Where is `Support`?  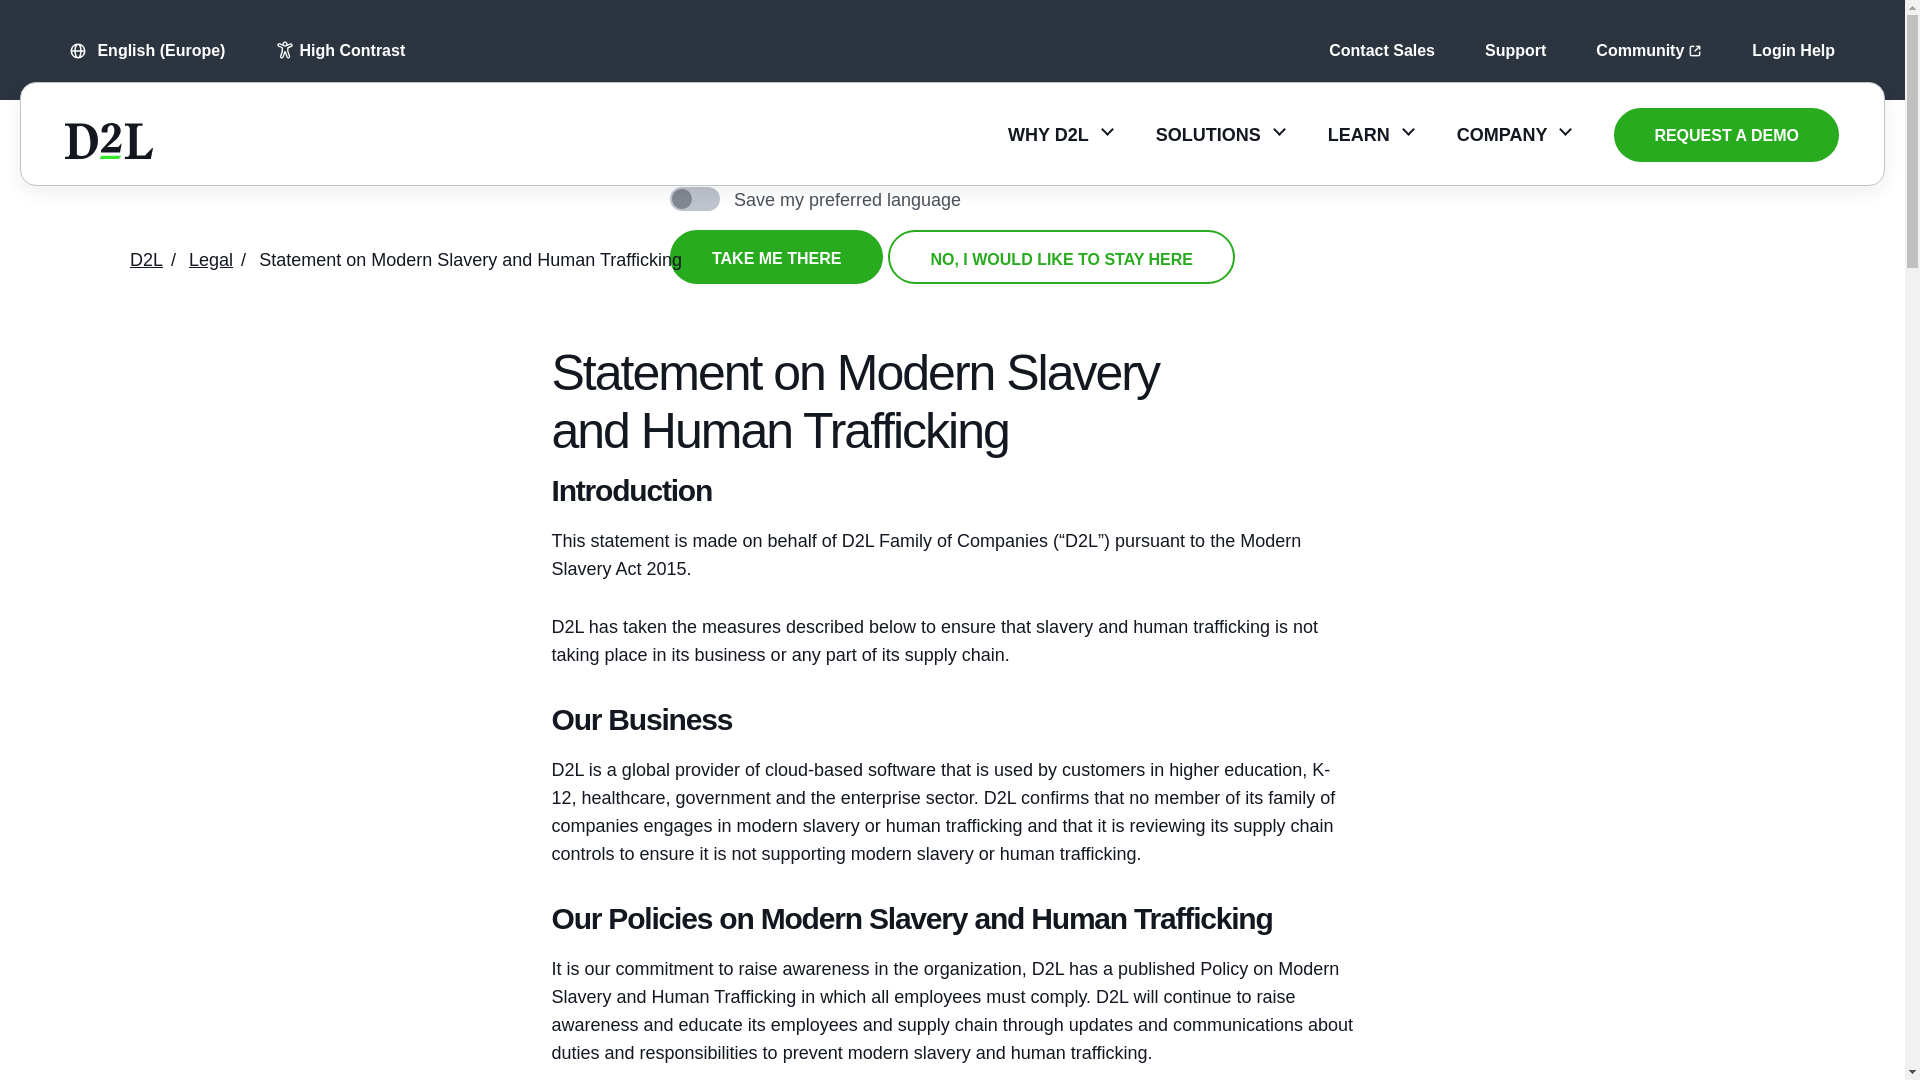
Support is located at coordinates (1514, 50).